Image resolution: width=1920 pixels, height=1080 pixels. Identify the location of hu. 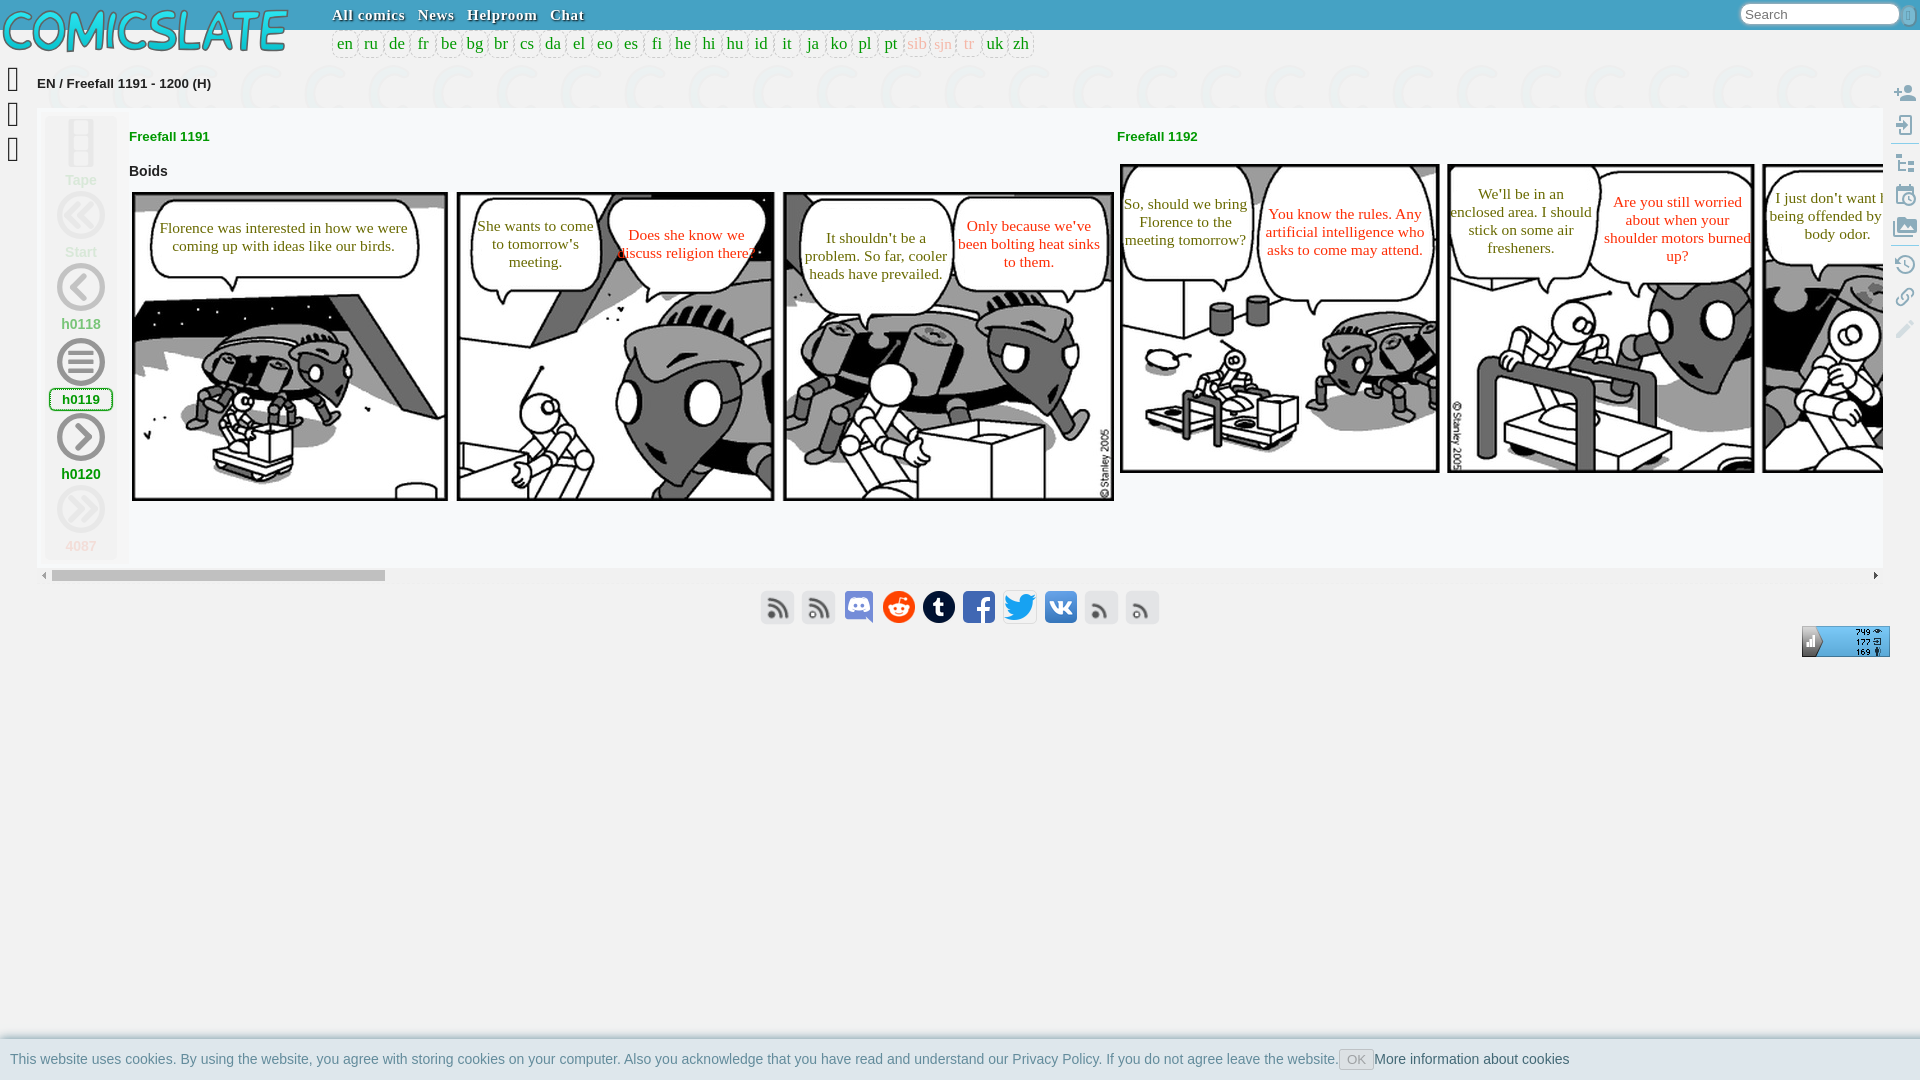
(734, 44).